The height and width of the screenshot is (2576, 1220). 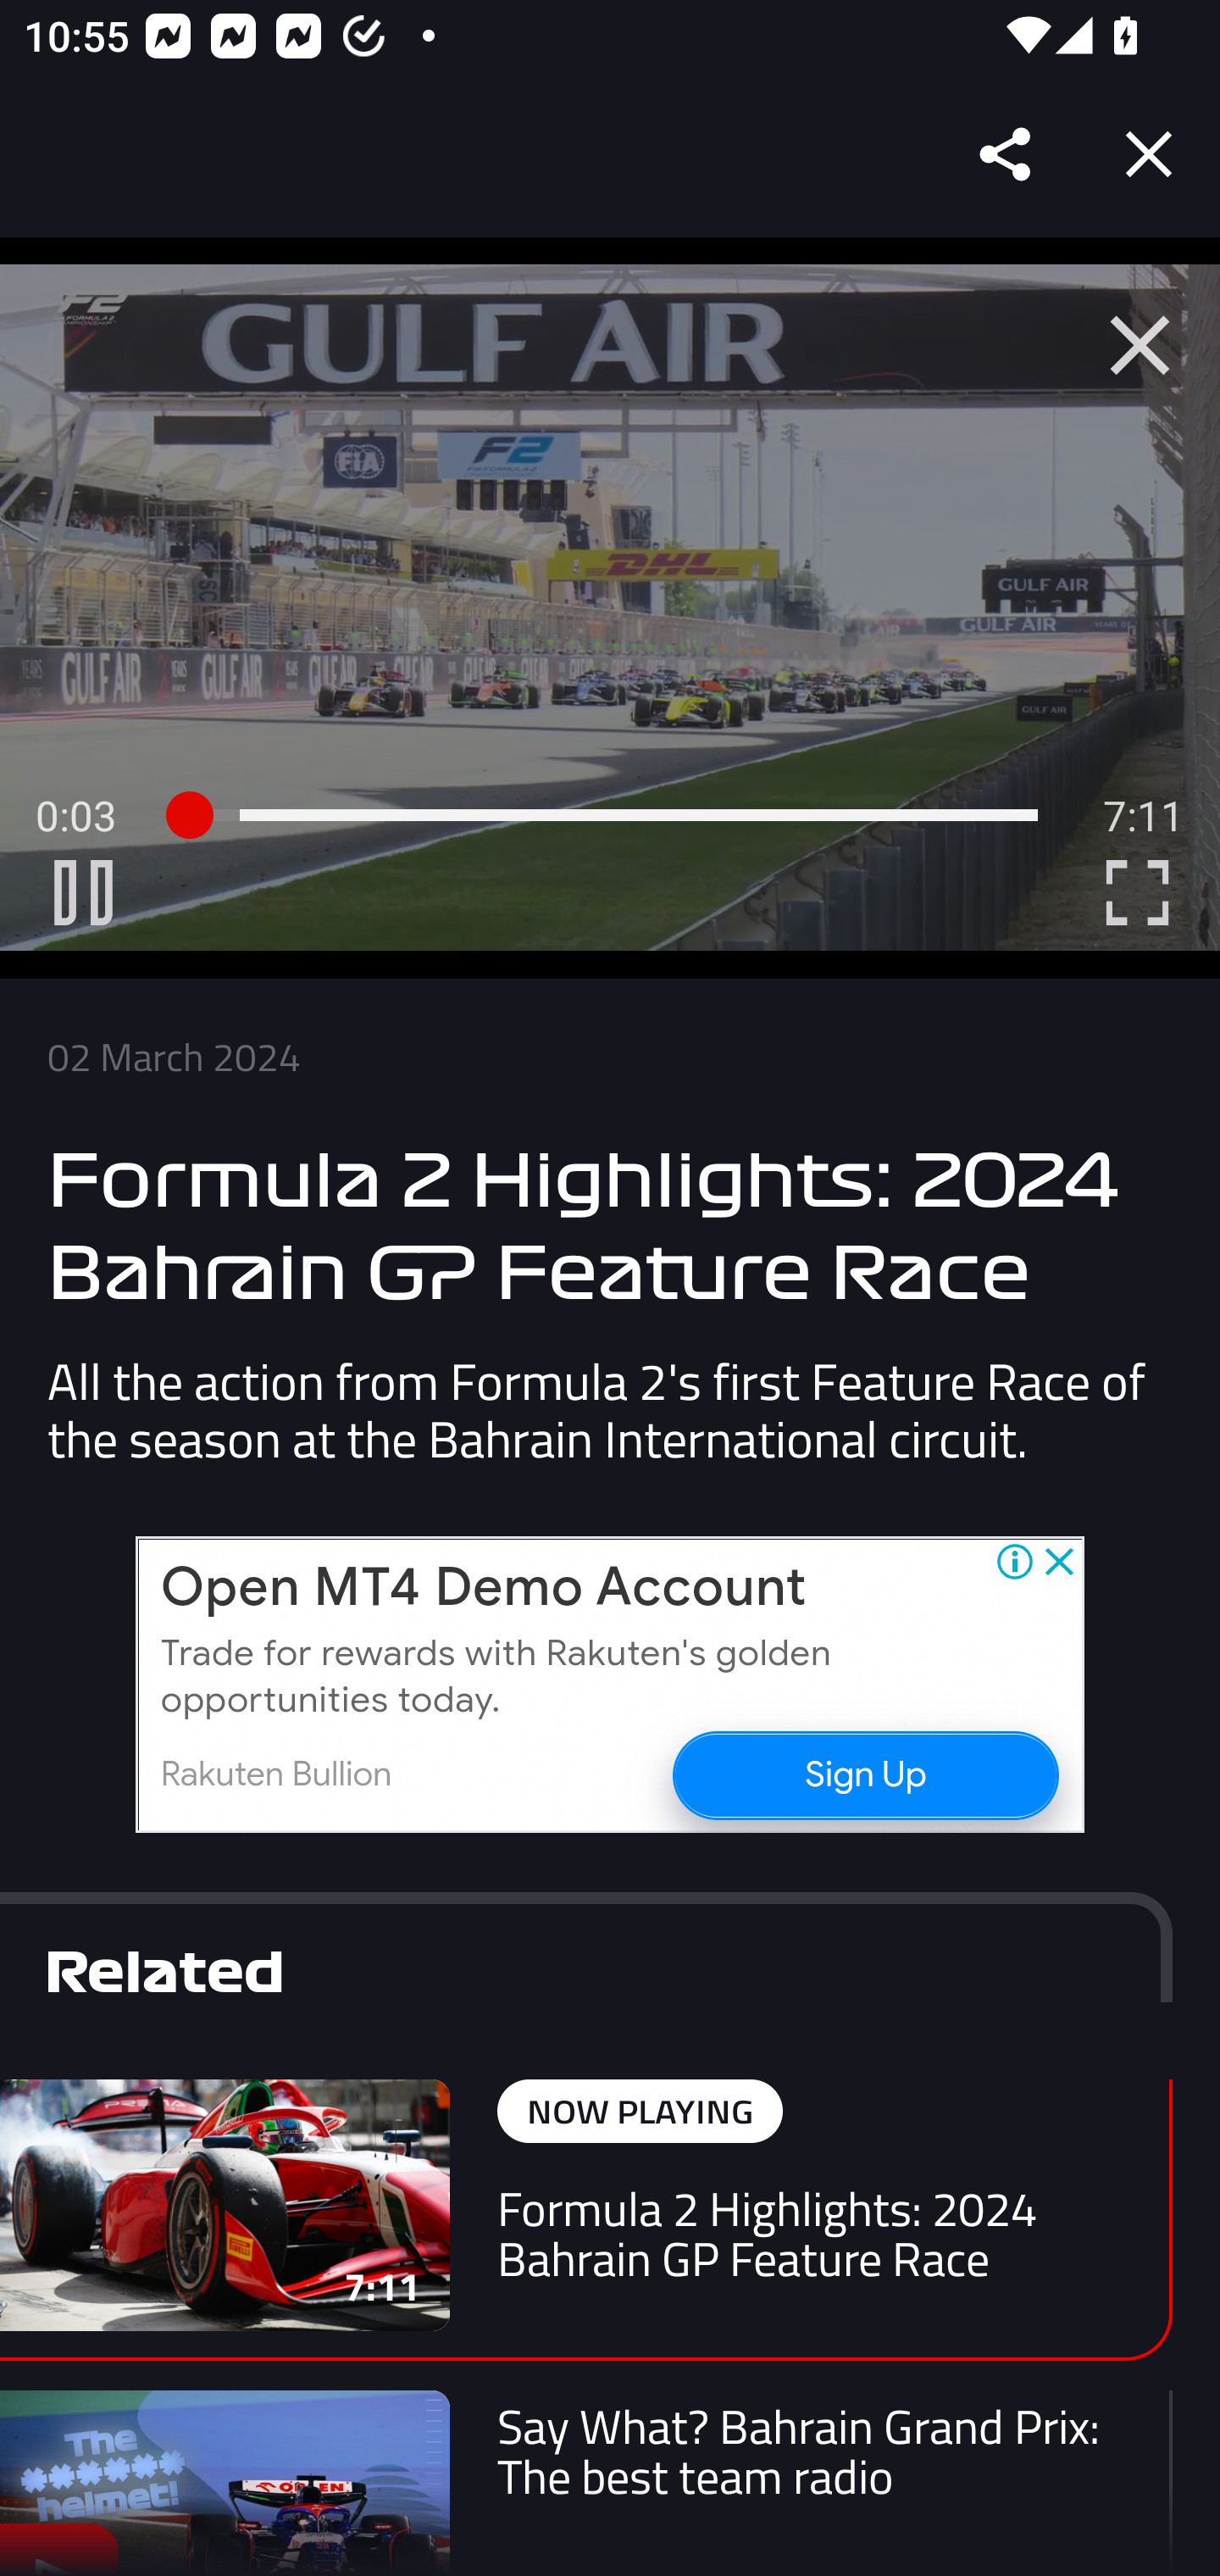 What do you see at coordinates (1149, 154) in the screenshot?
I see `Close` at bounding box center [1149, 154].